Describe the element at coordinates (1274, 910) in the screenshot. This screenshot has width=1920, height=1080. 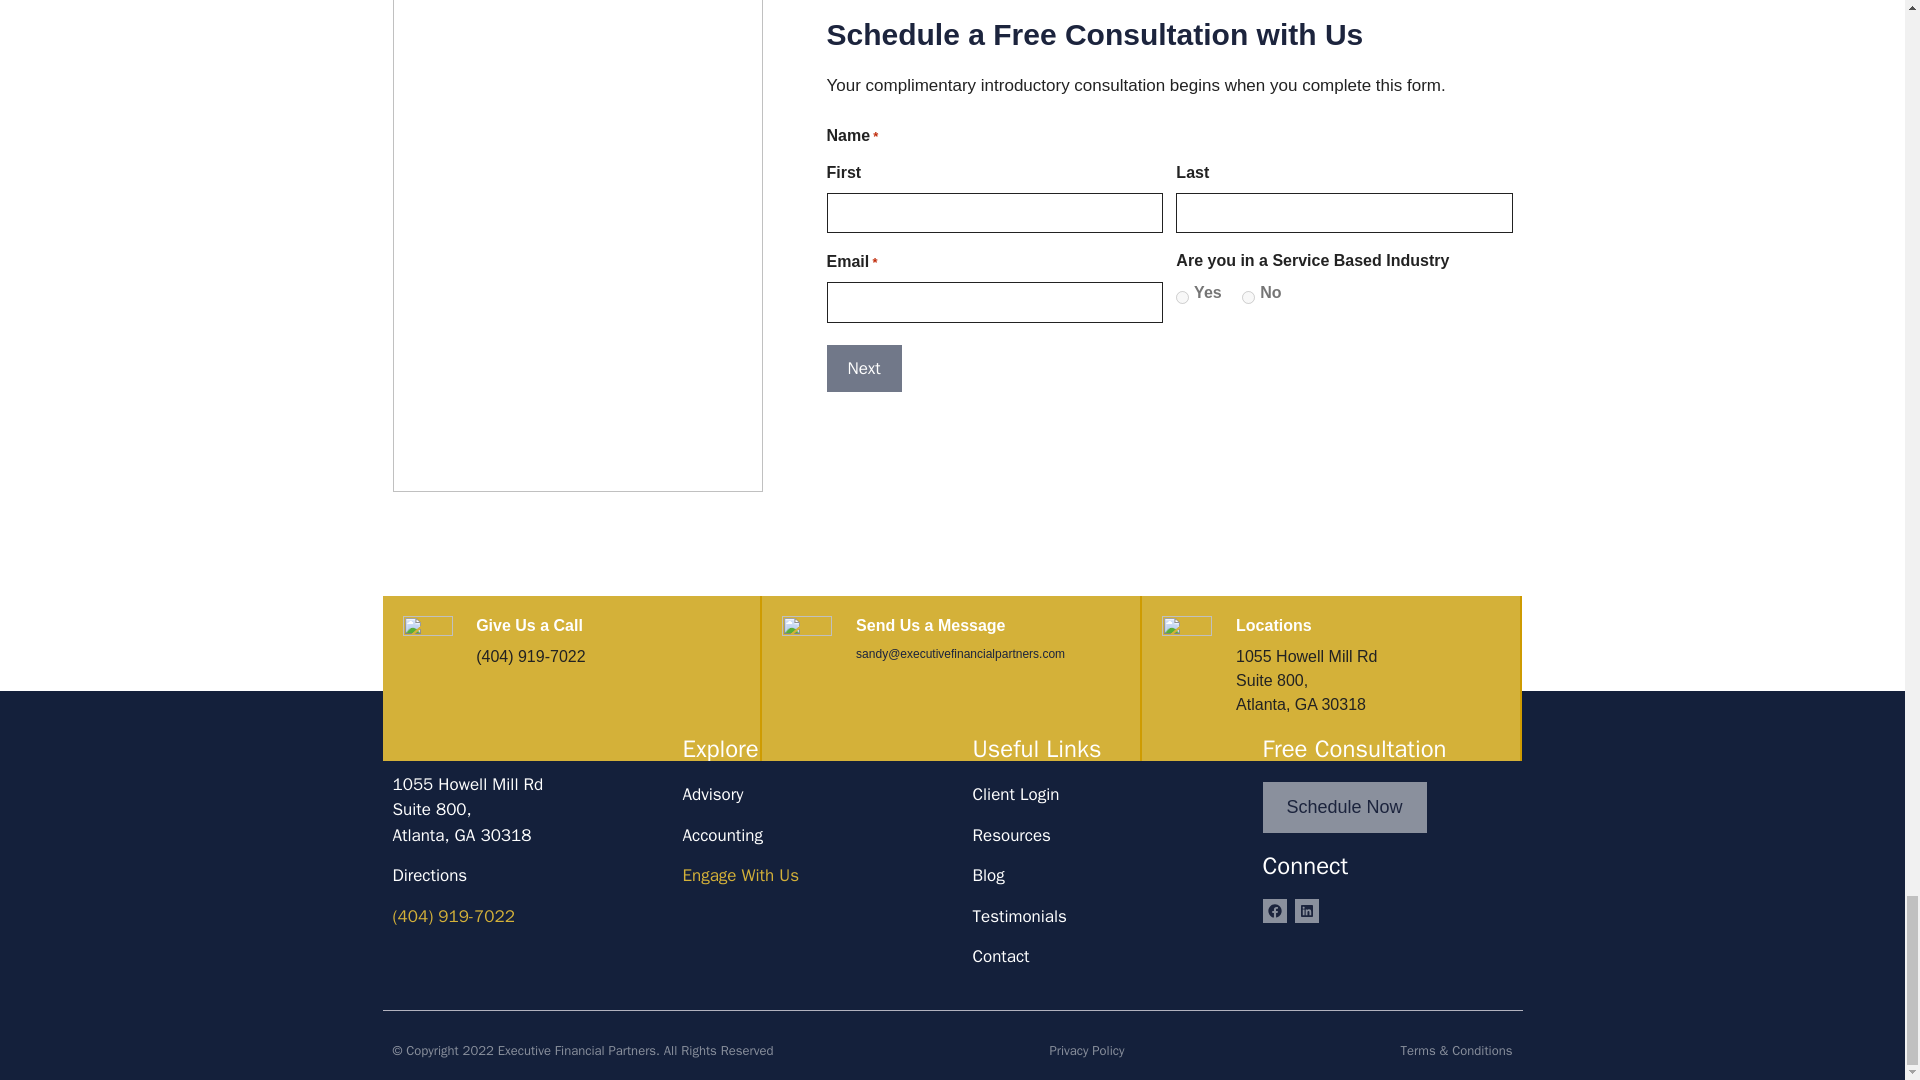
I see `Facebook` at that location.